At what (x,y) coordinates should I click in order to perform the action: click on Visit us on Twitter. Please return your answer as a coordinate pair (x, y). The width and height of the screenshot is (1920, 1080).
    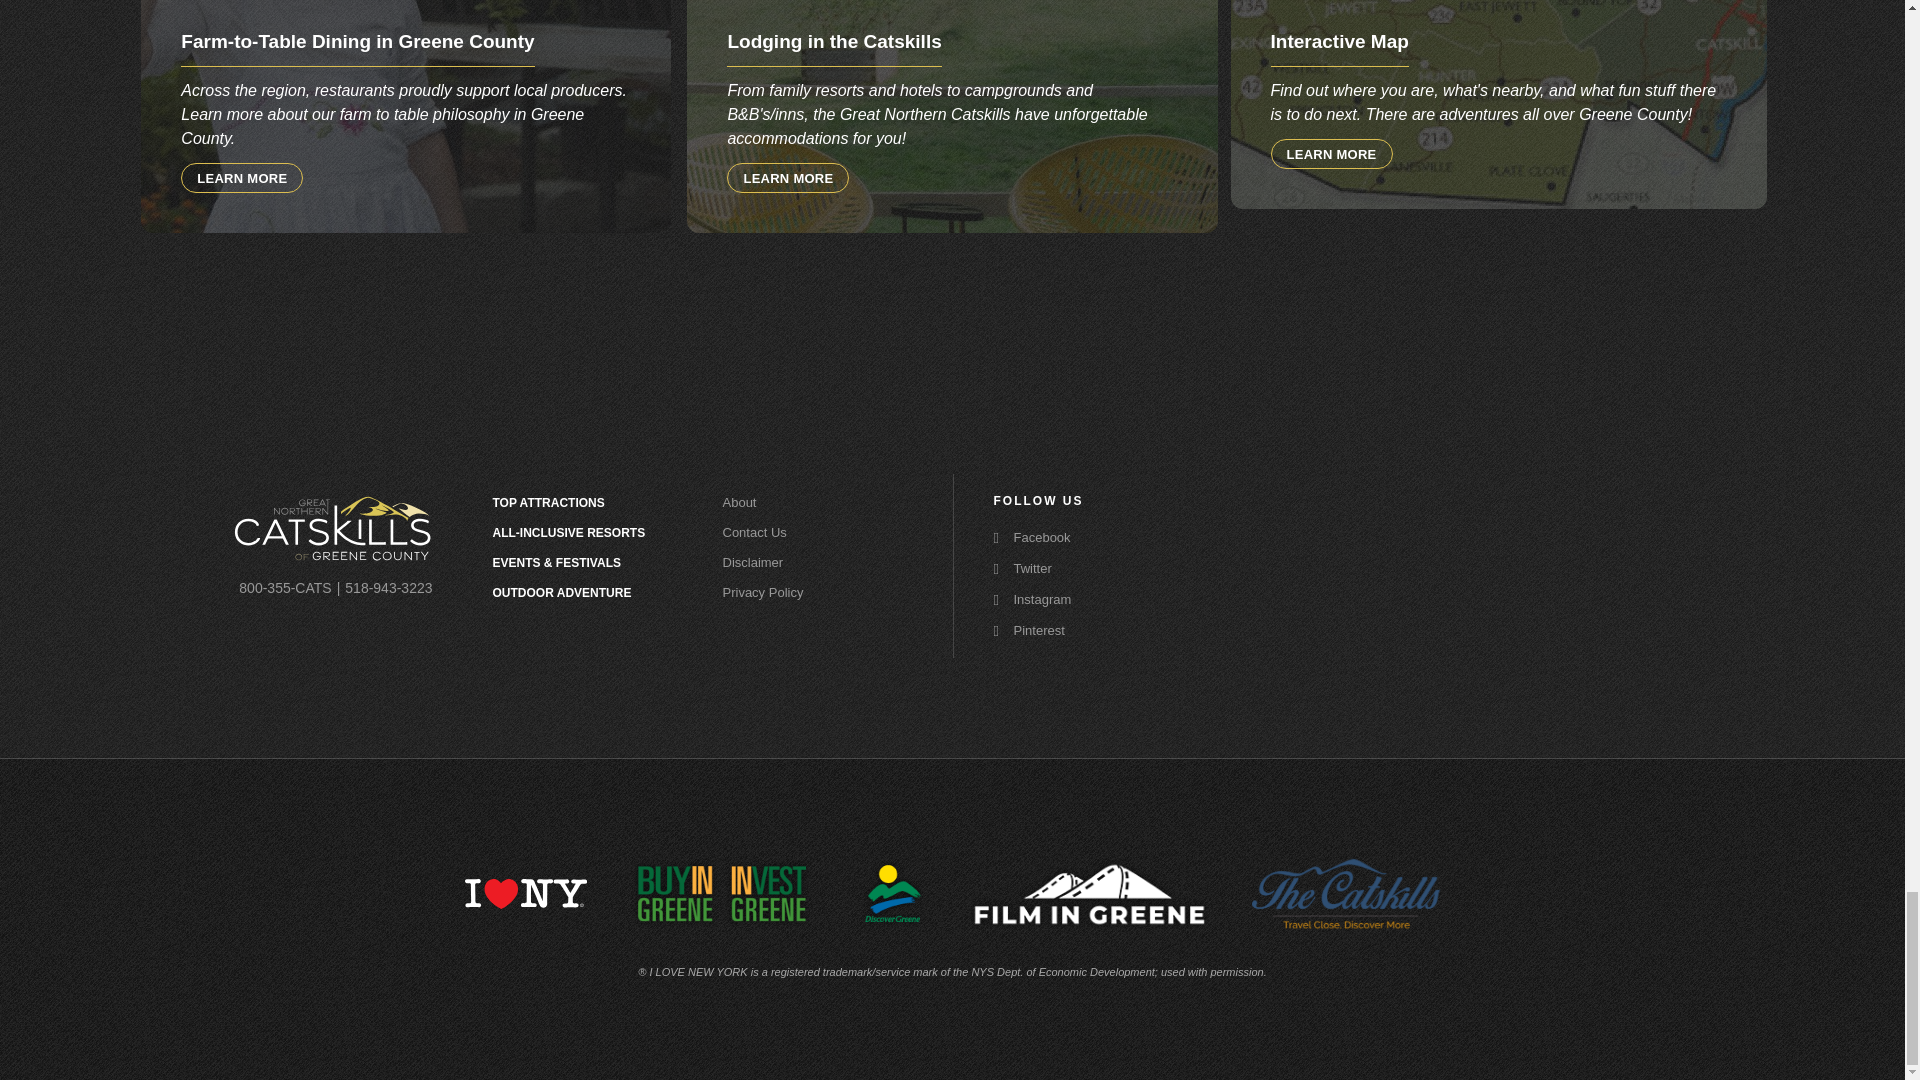
    Looking at the image, I should click on (1064, 568).